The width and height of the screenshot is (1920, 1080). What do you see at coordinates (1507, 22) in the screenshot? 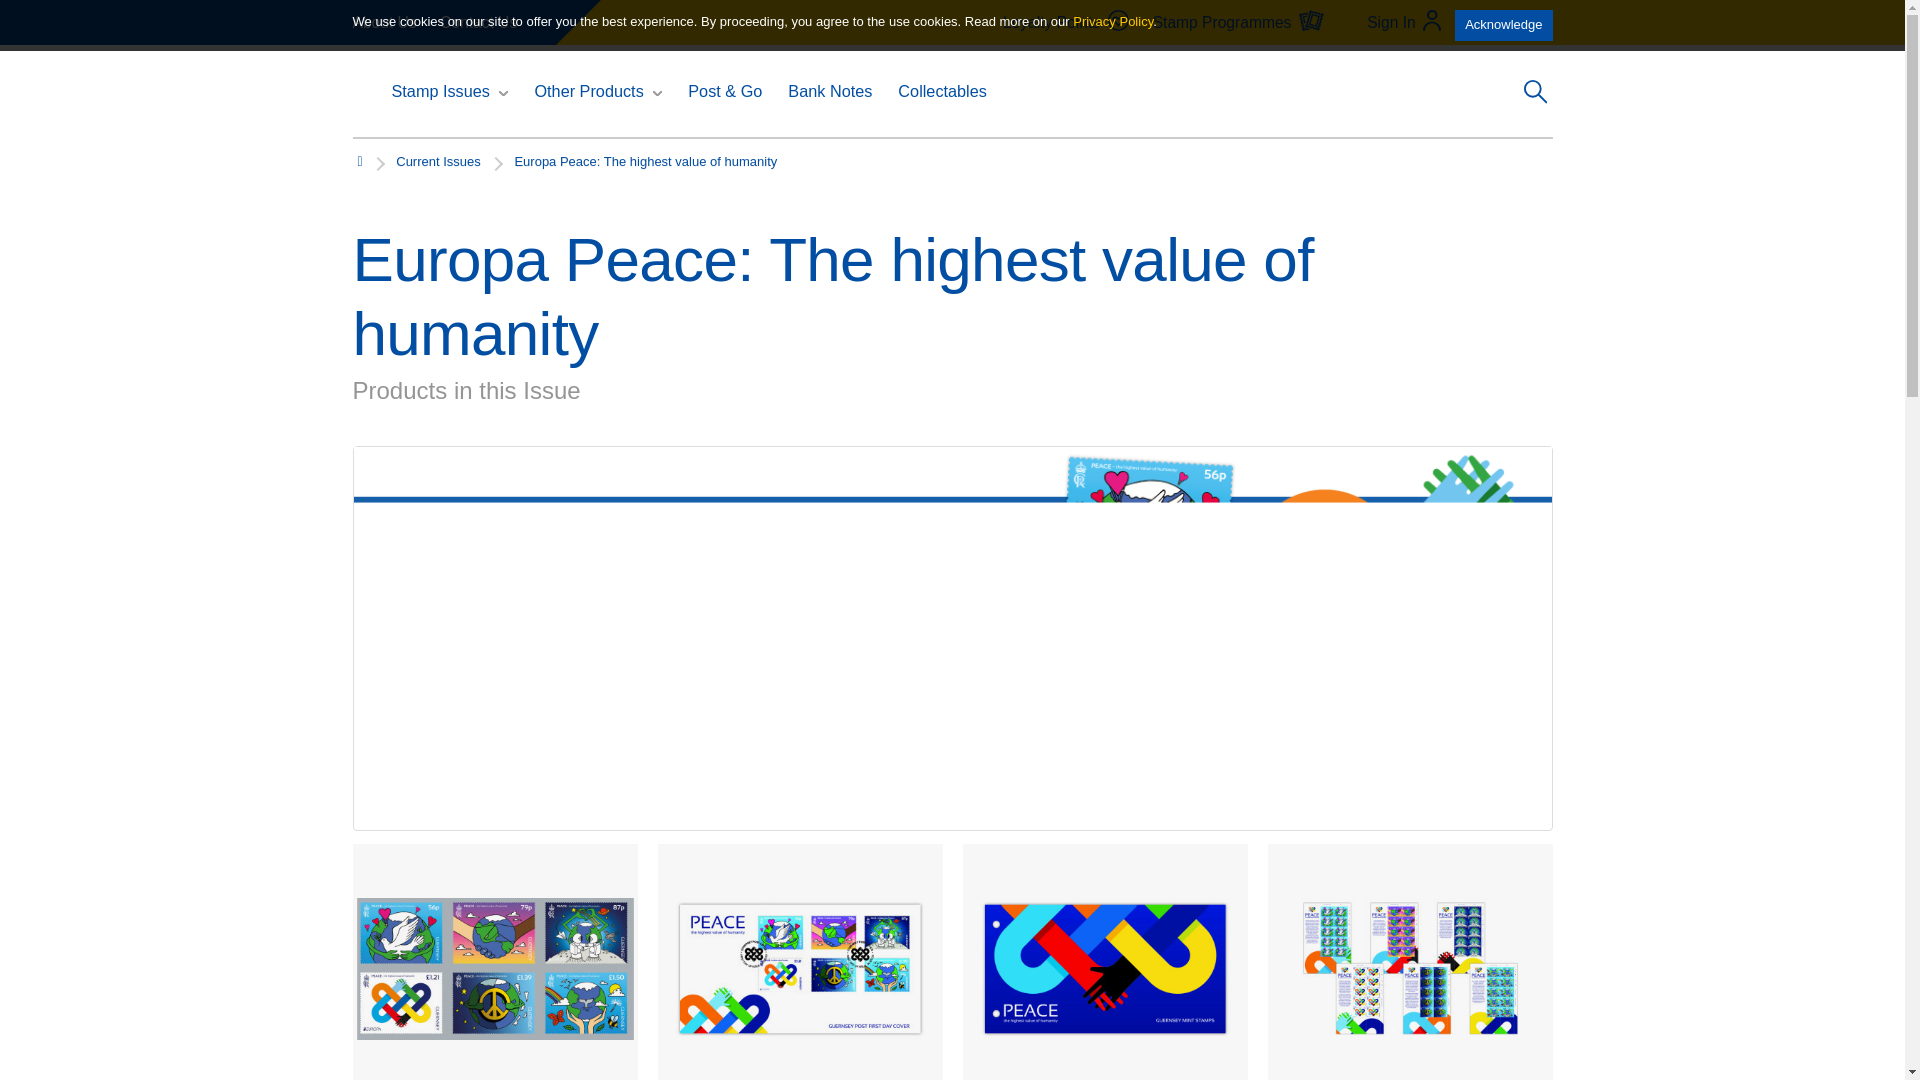
I see `Basket 0` at bounding box center [1507, 22].